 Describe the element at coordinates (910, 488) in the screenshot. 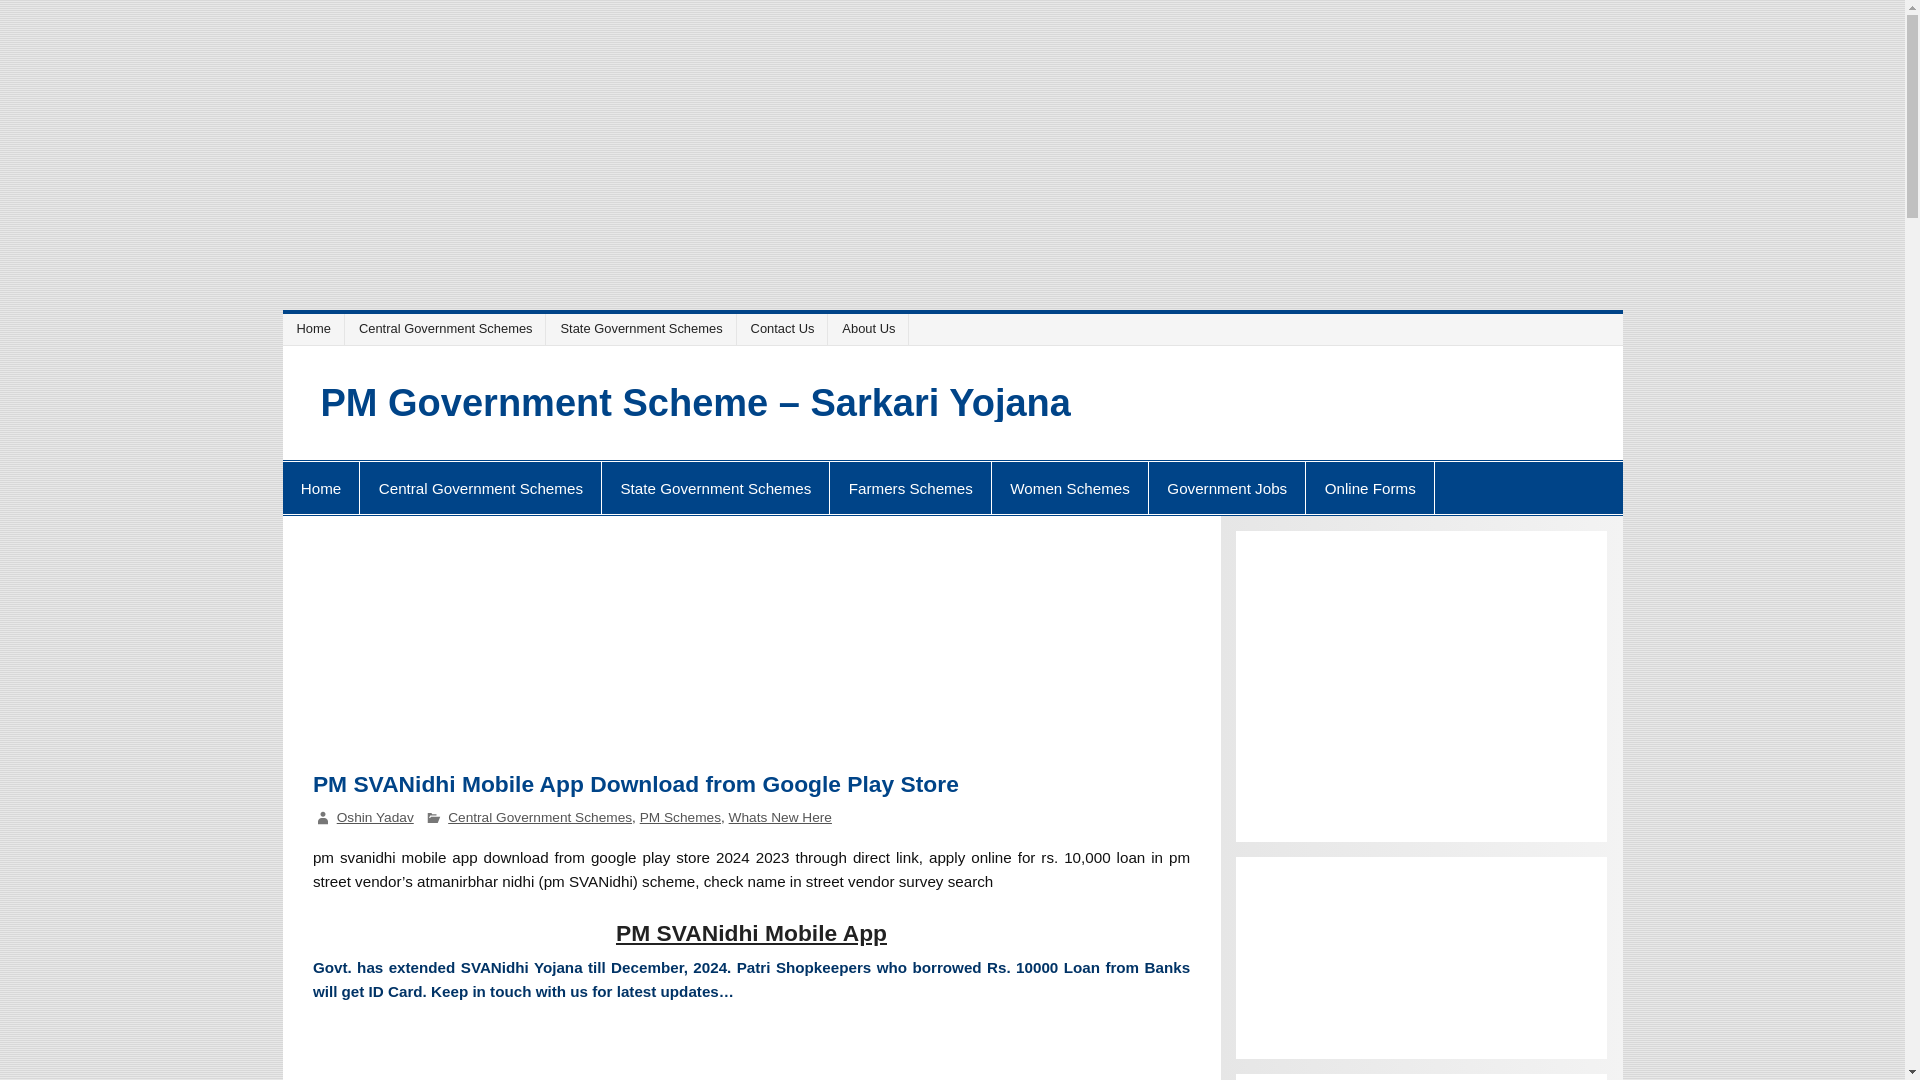

I see `Farmers Schemes` at that location.